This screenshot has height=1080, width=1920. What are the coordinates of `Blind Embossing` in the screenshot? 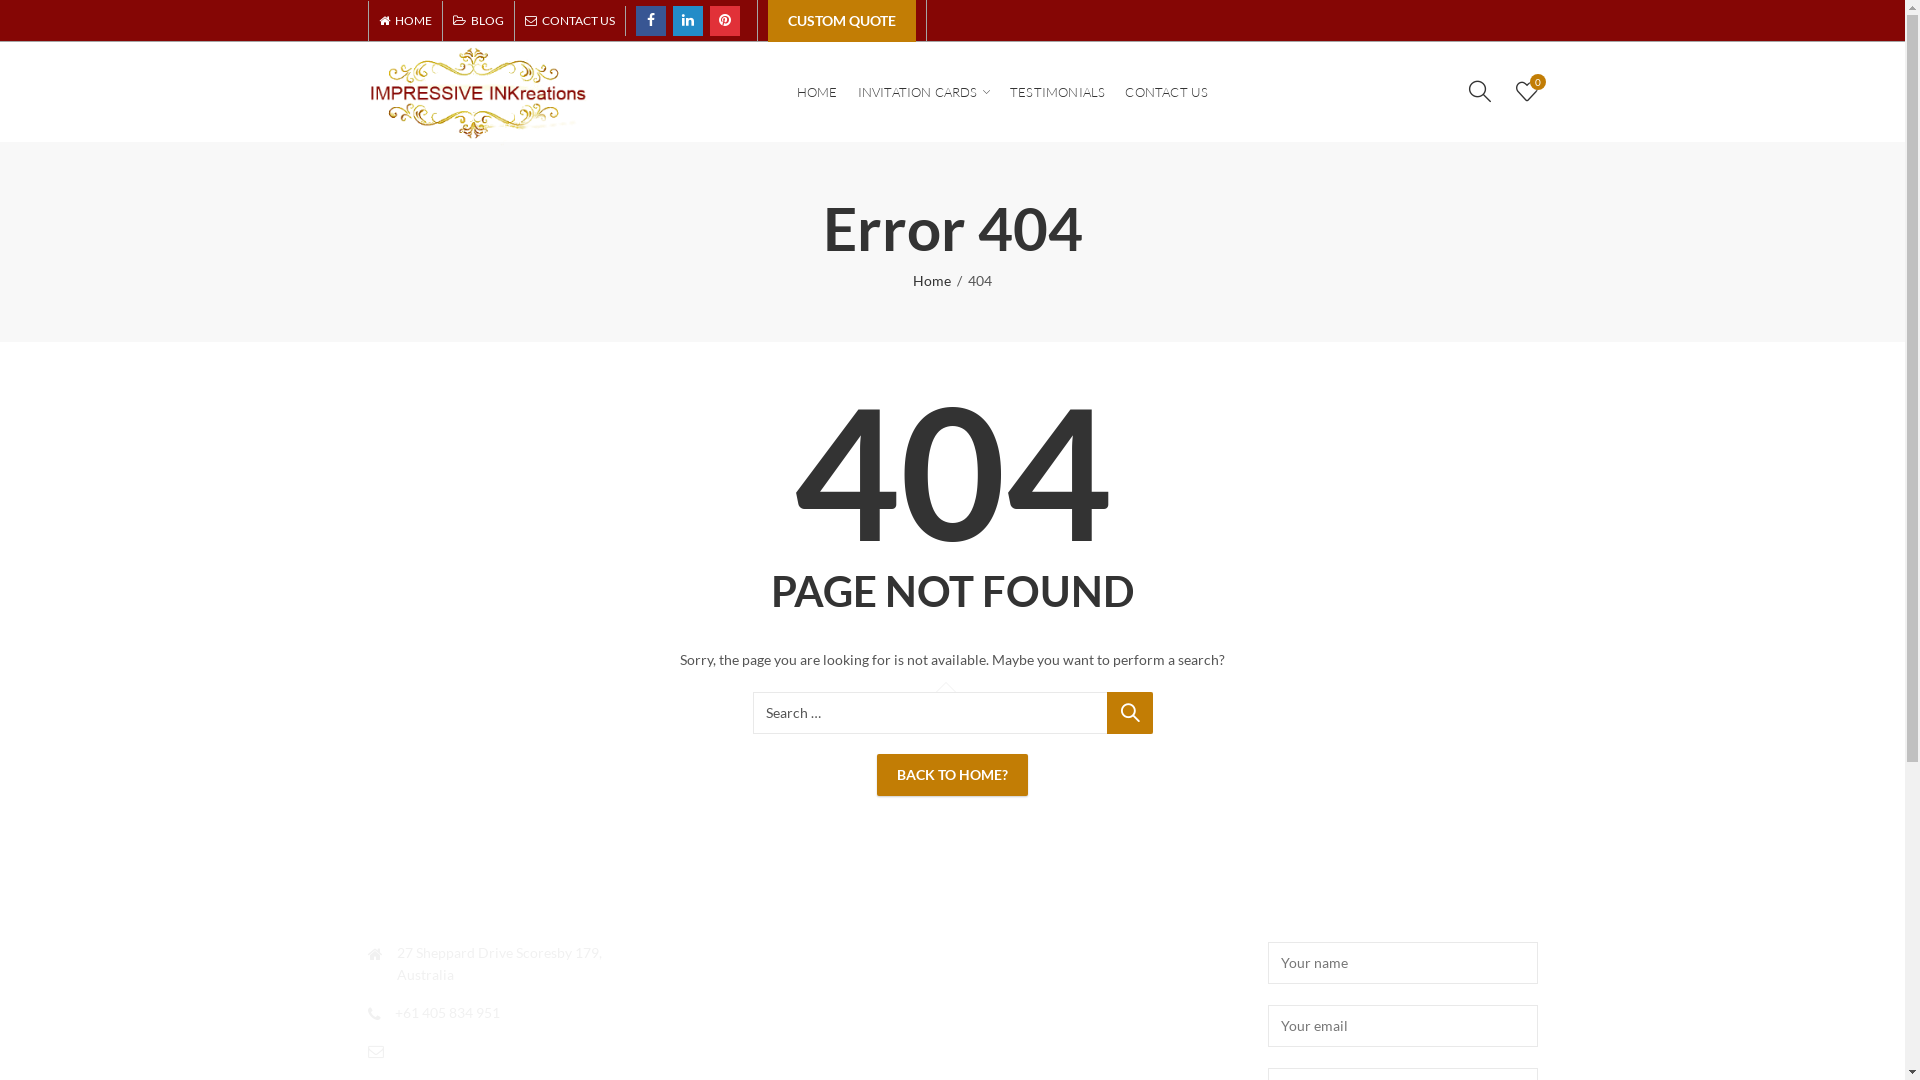 It's located at (720, 1028).